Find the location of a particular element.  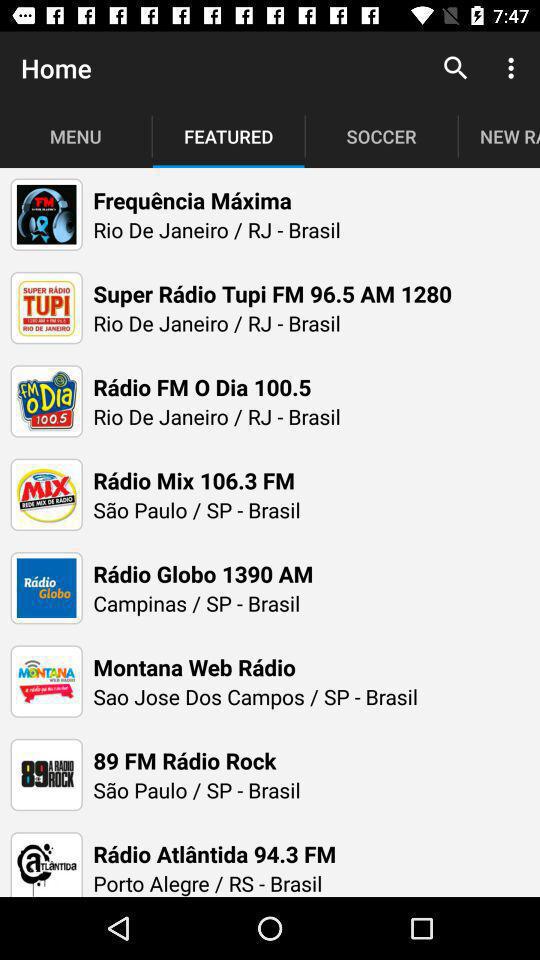

tap the item above the new radios is located at coordinates (456, 68).